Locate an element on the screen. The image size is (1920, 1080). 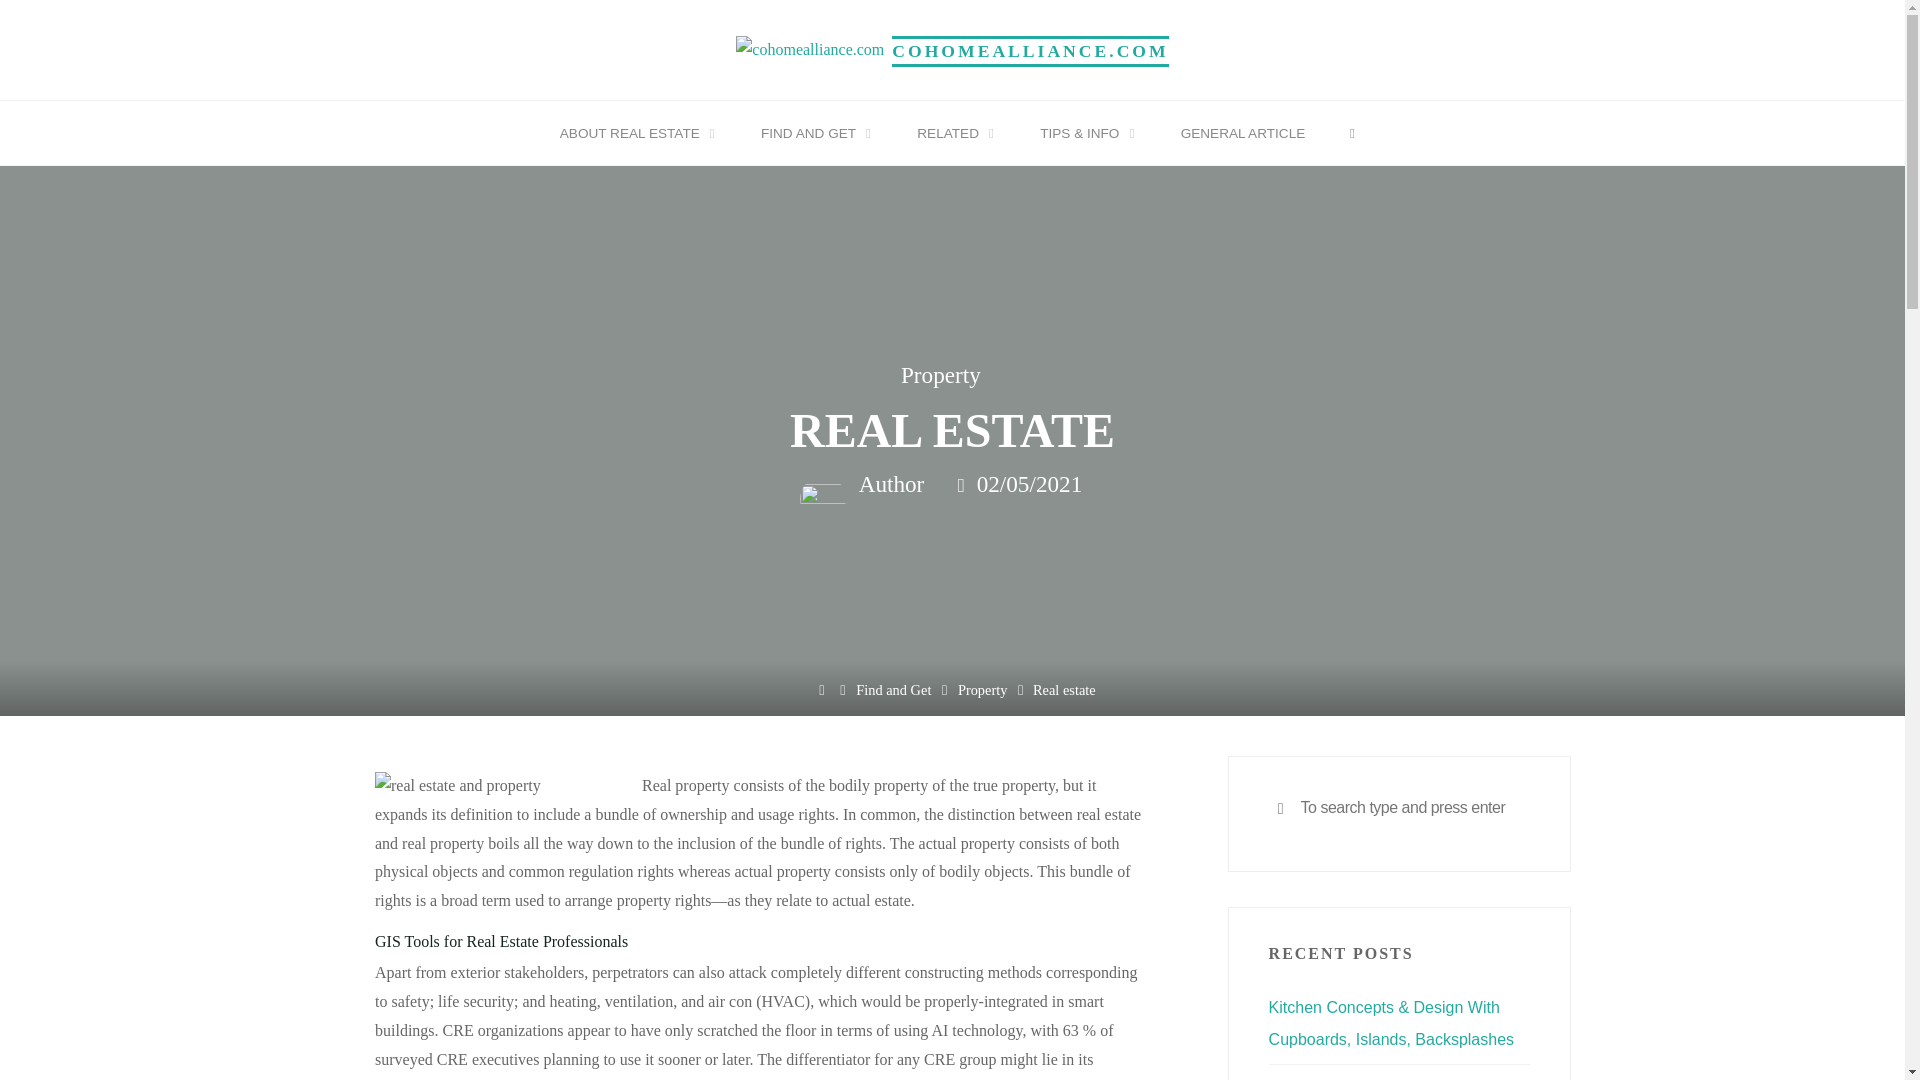
Date is located at coordinates (962, 485).